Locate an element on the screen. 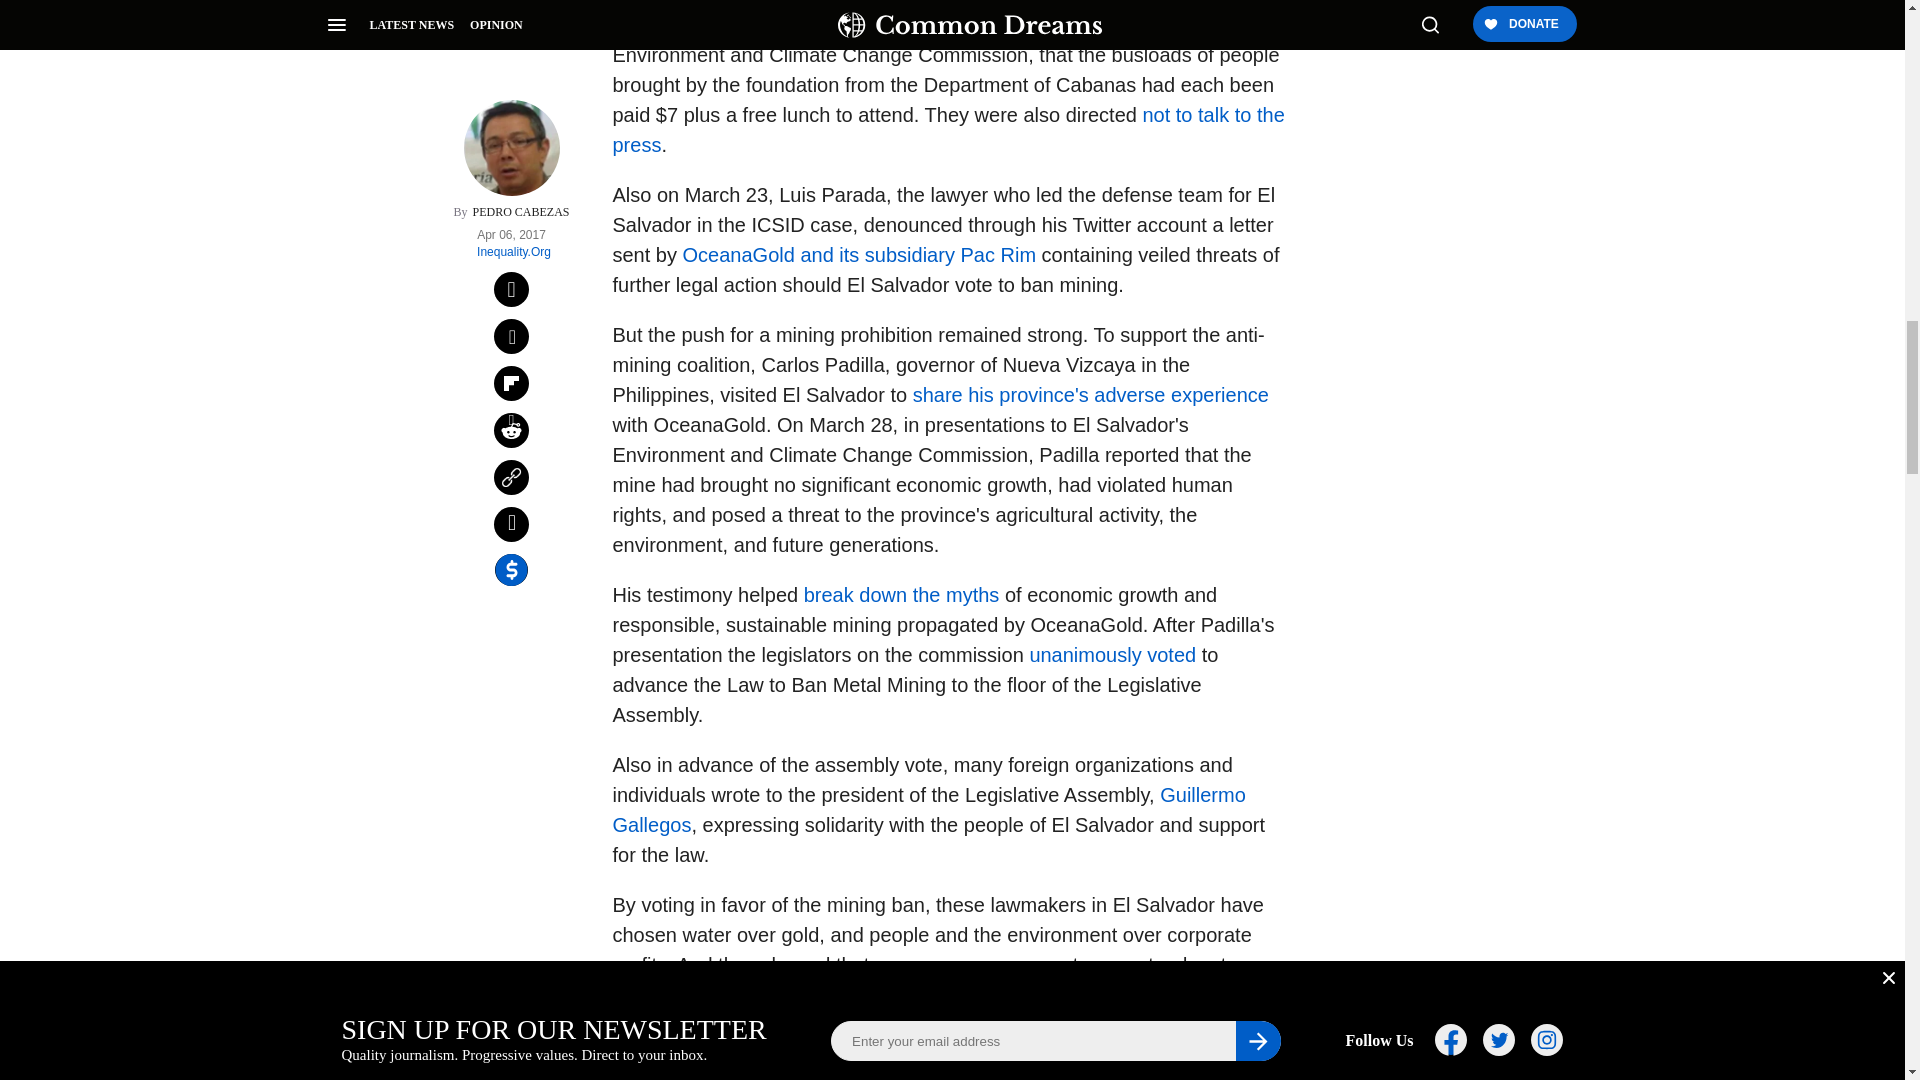  break down the myths is located at coordinates (902, 594).